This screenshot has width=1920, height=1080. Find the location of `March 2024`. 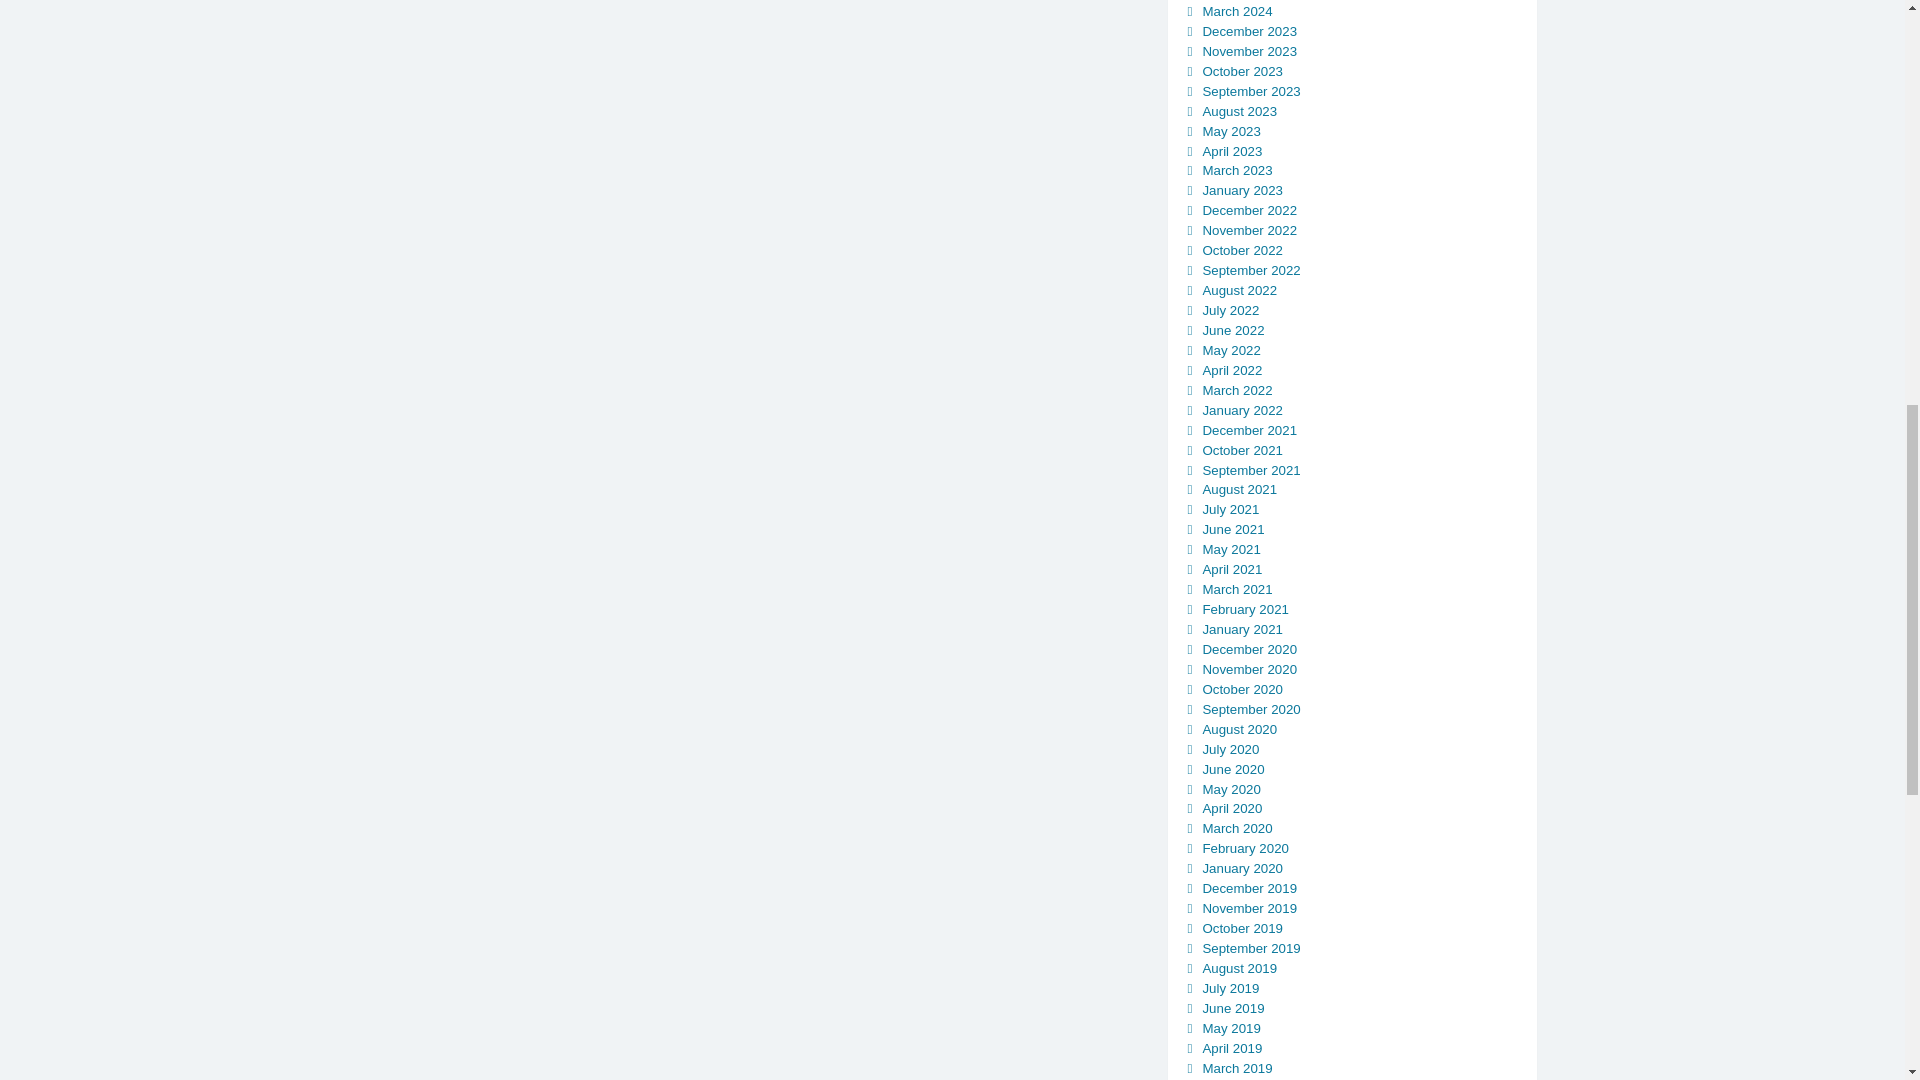

March 2024 is located at coordinates (1236, 12).